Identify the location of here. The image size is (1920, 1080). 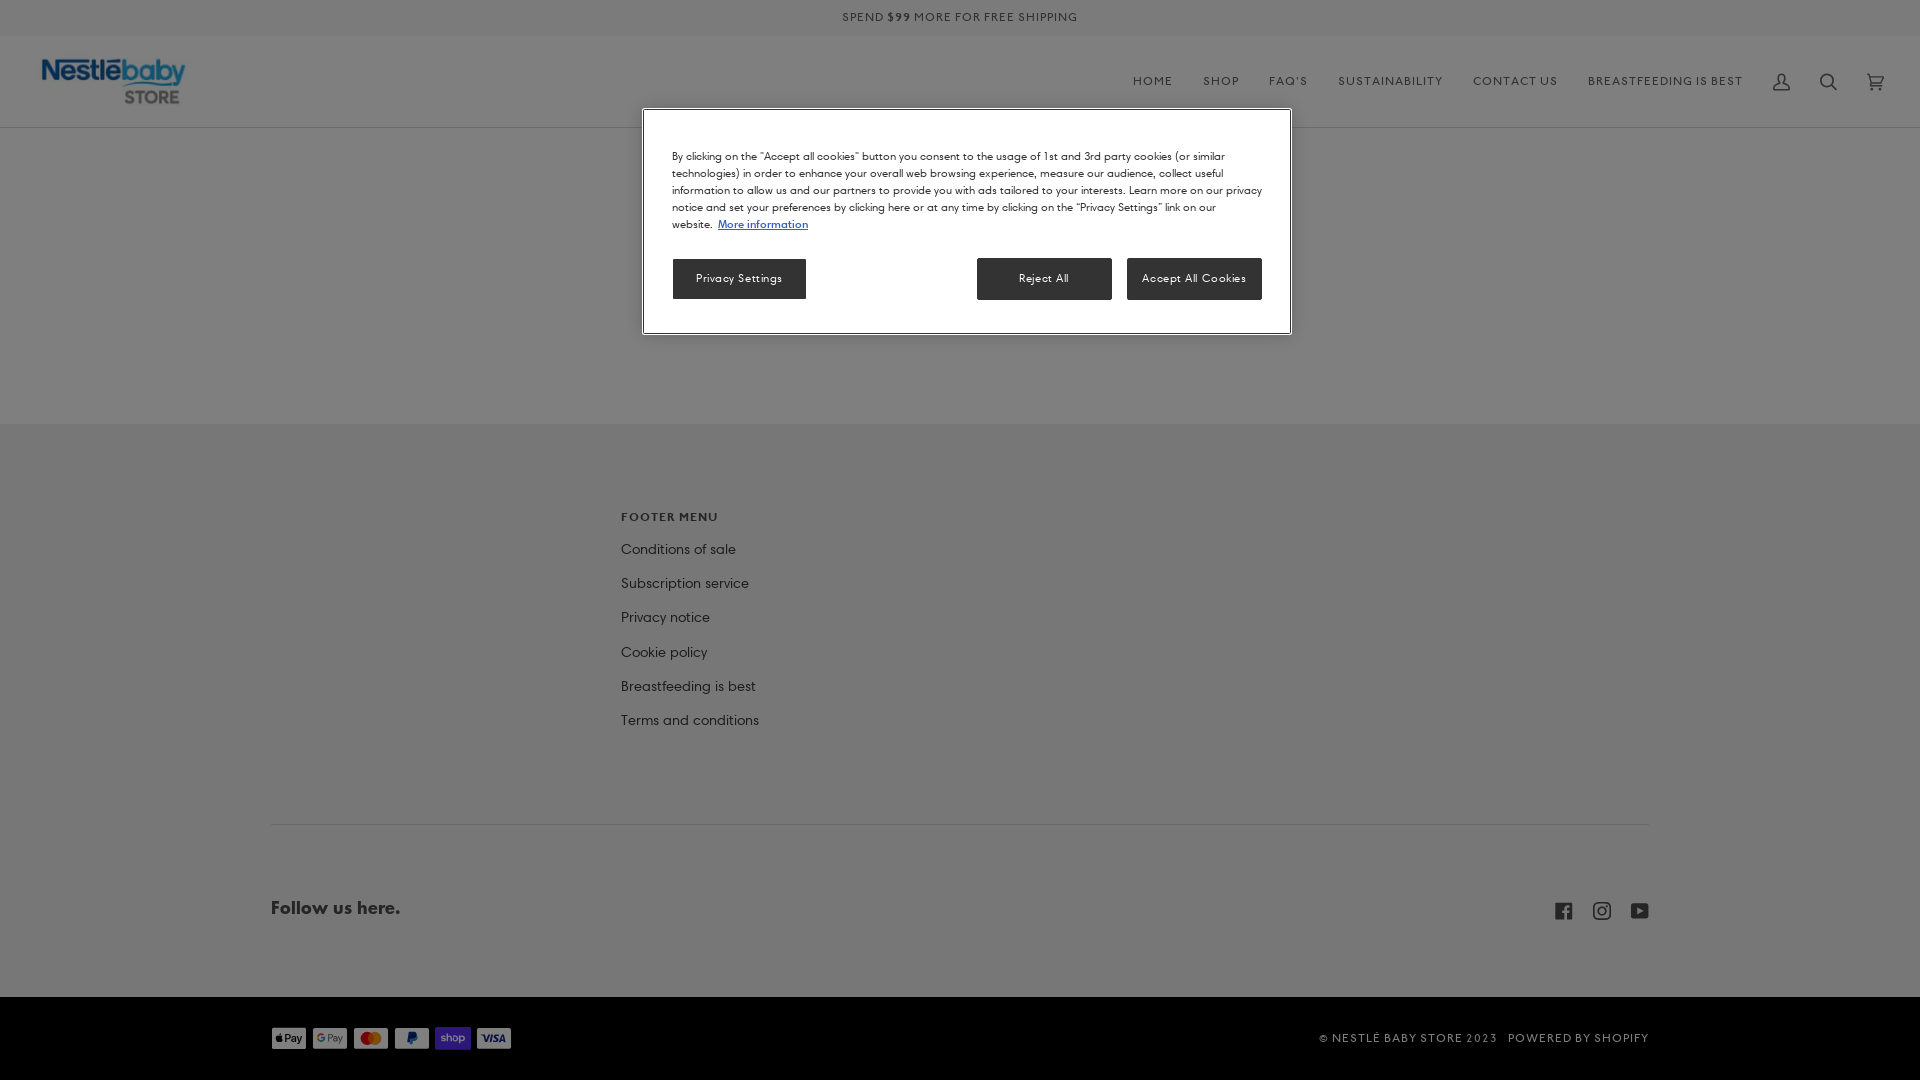
(1034, 261).